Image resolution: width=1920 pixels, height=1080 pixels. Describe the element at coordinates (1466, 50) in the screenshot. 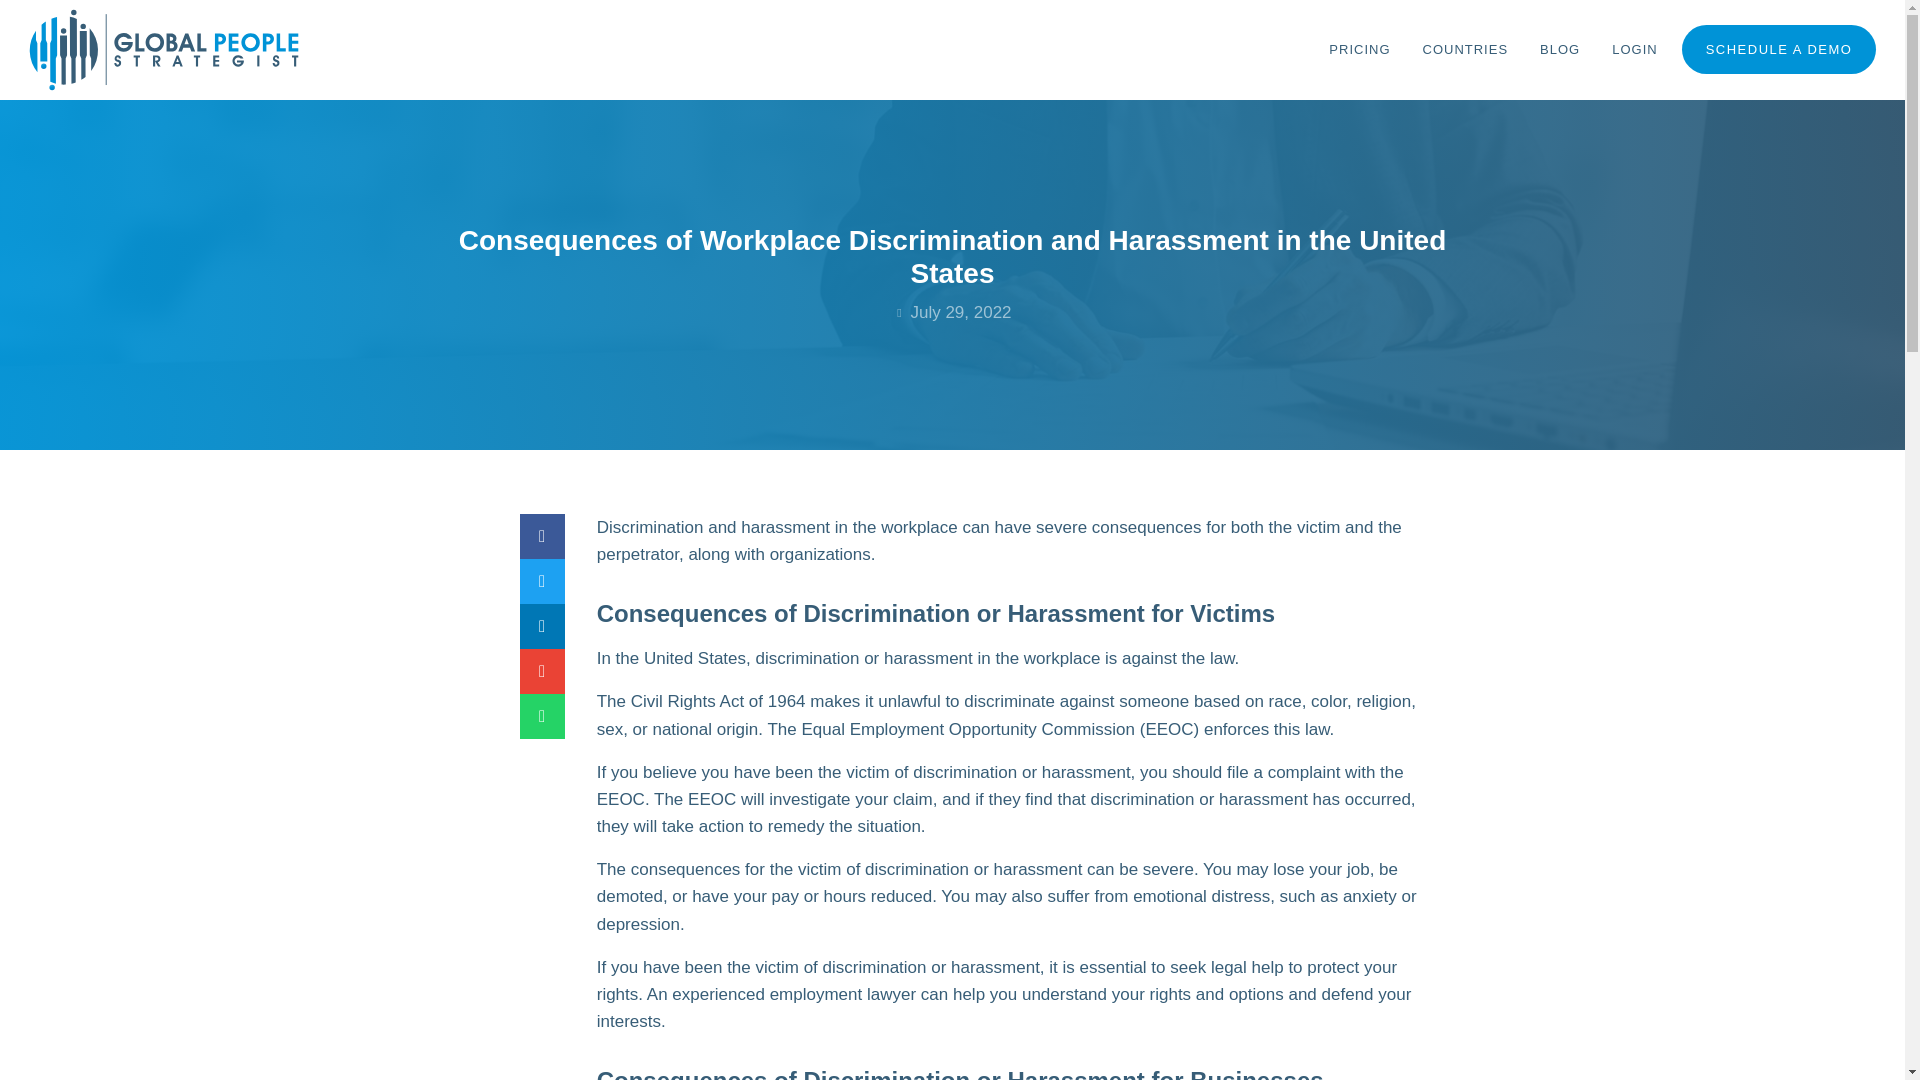

I see `COUNTRIES` at that location.